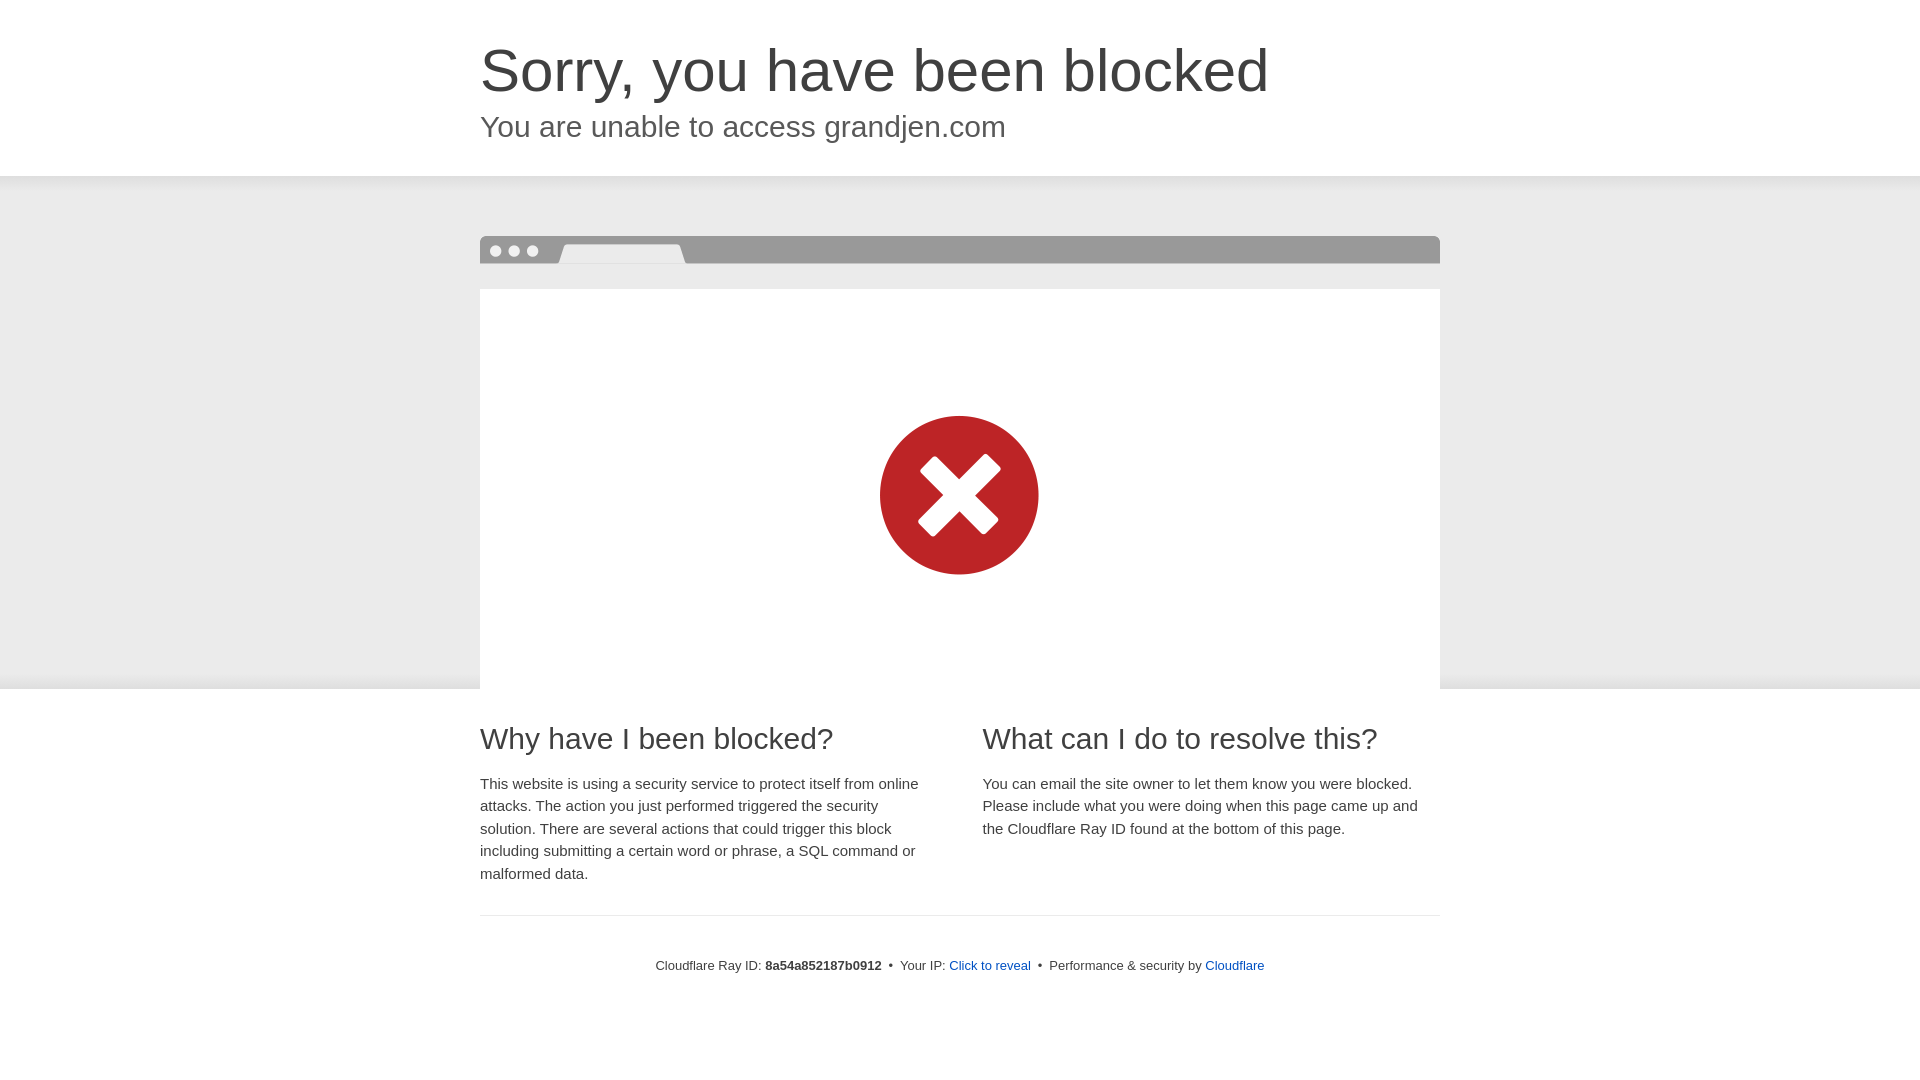 This screenshot has width=1920, height=1080. I want to click on Click to reveal, so click(990, 966).